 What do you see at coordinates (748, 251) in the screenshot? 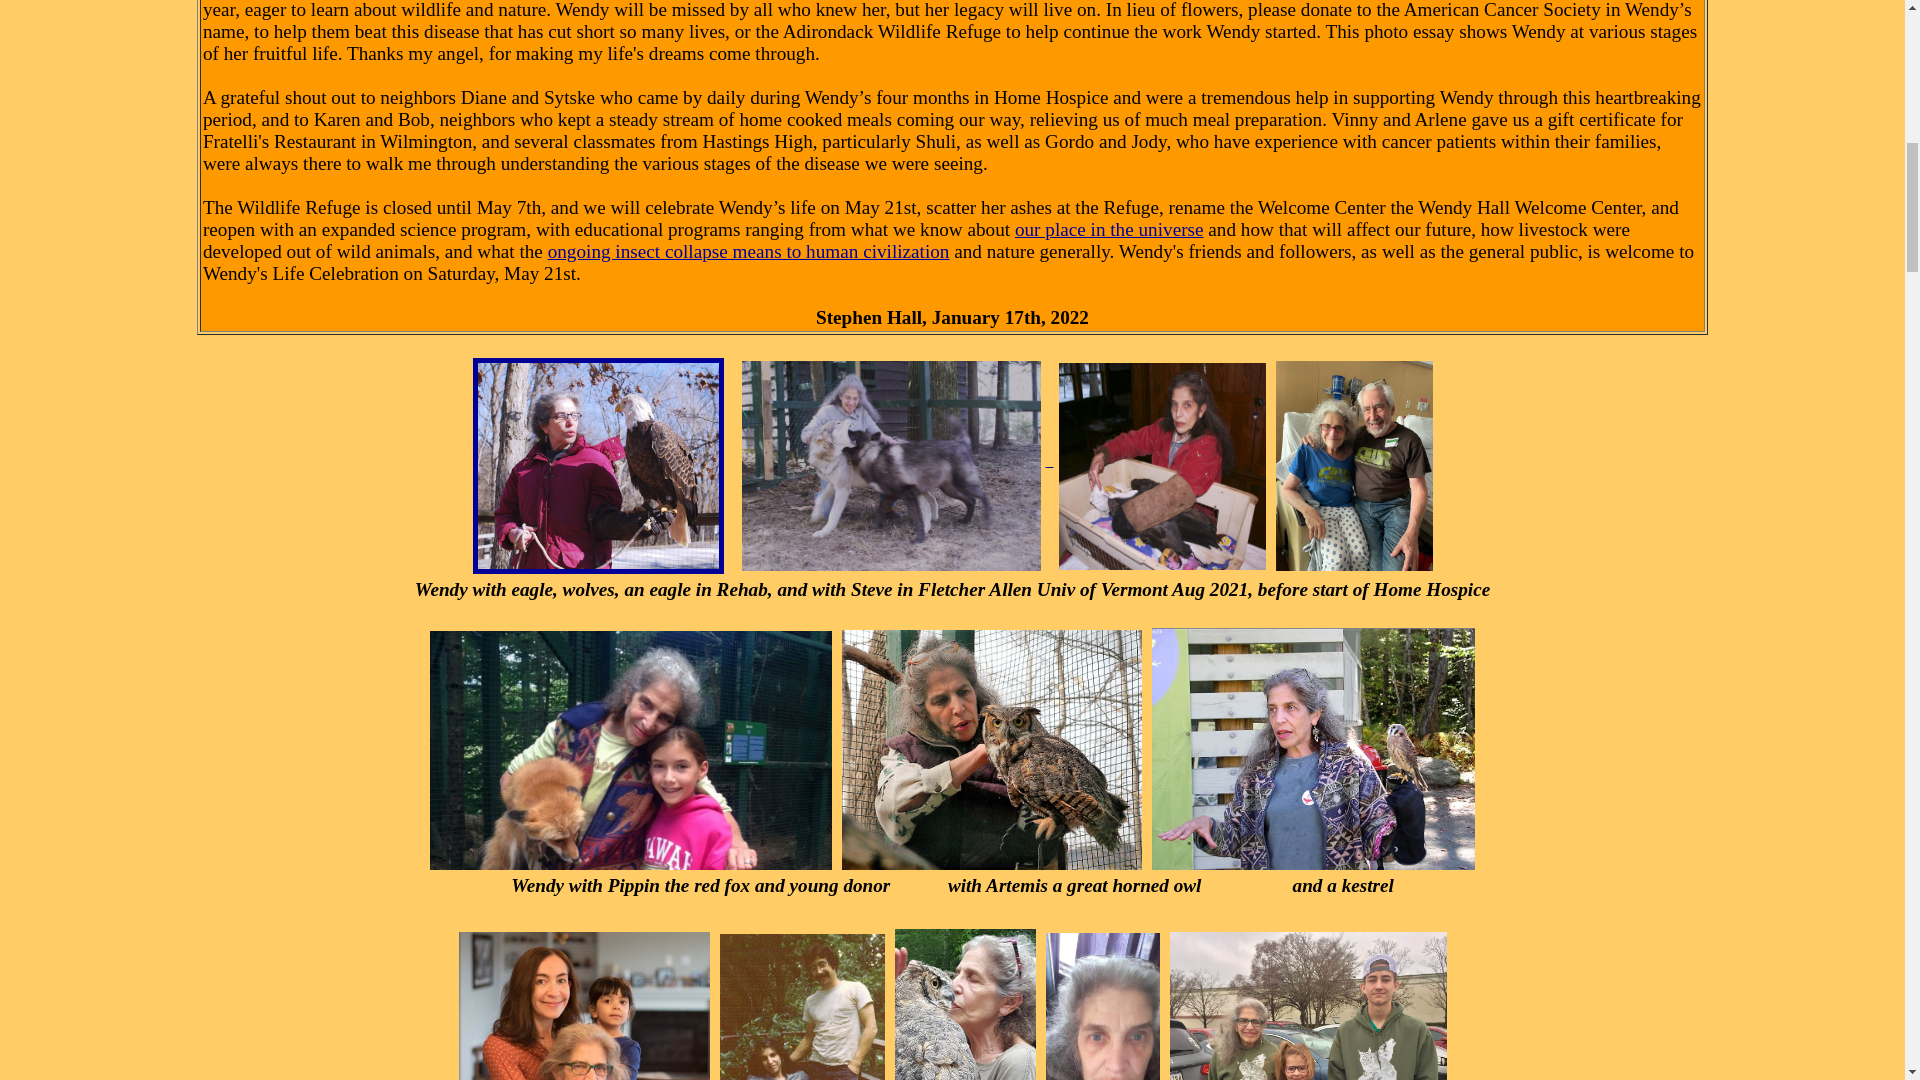
I see `ongoing insect collapse means to human civilization` at bounding box center [748, 251].